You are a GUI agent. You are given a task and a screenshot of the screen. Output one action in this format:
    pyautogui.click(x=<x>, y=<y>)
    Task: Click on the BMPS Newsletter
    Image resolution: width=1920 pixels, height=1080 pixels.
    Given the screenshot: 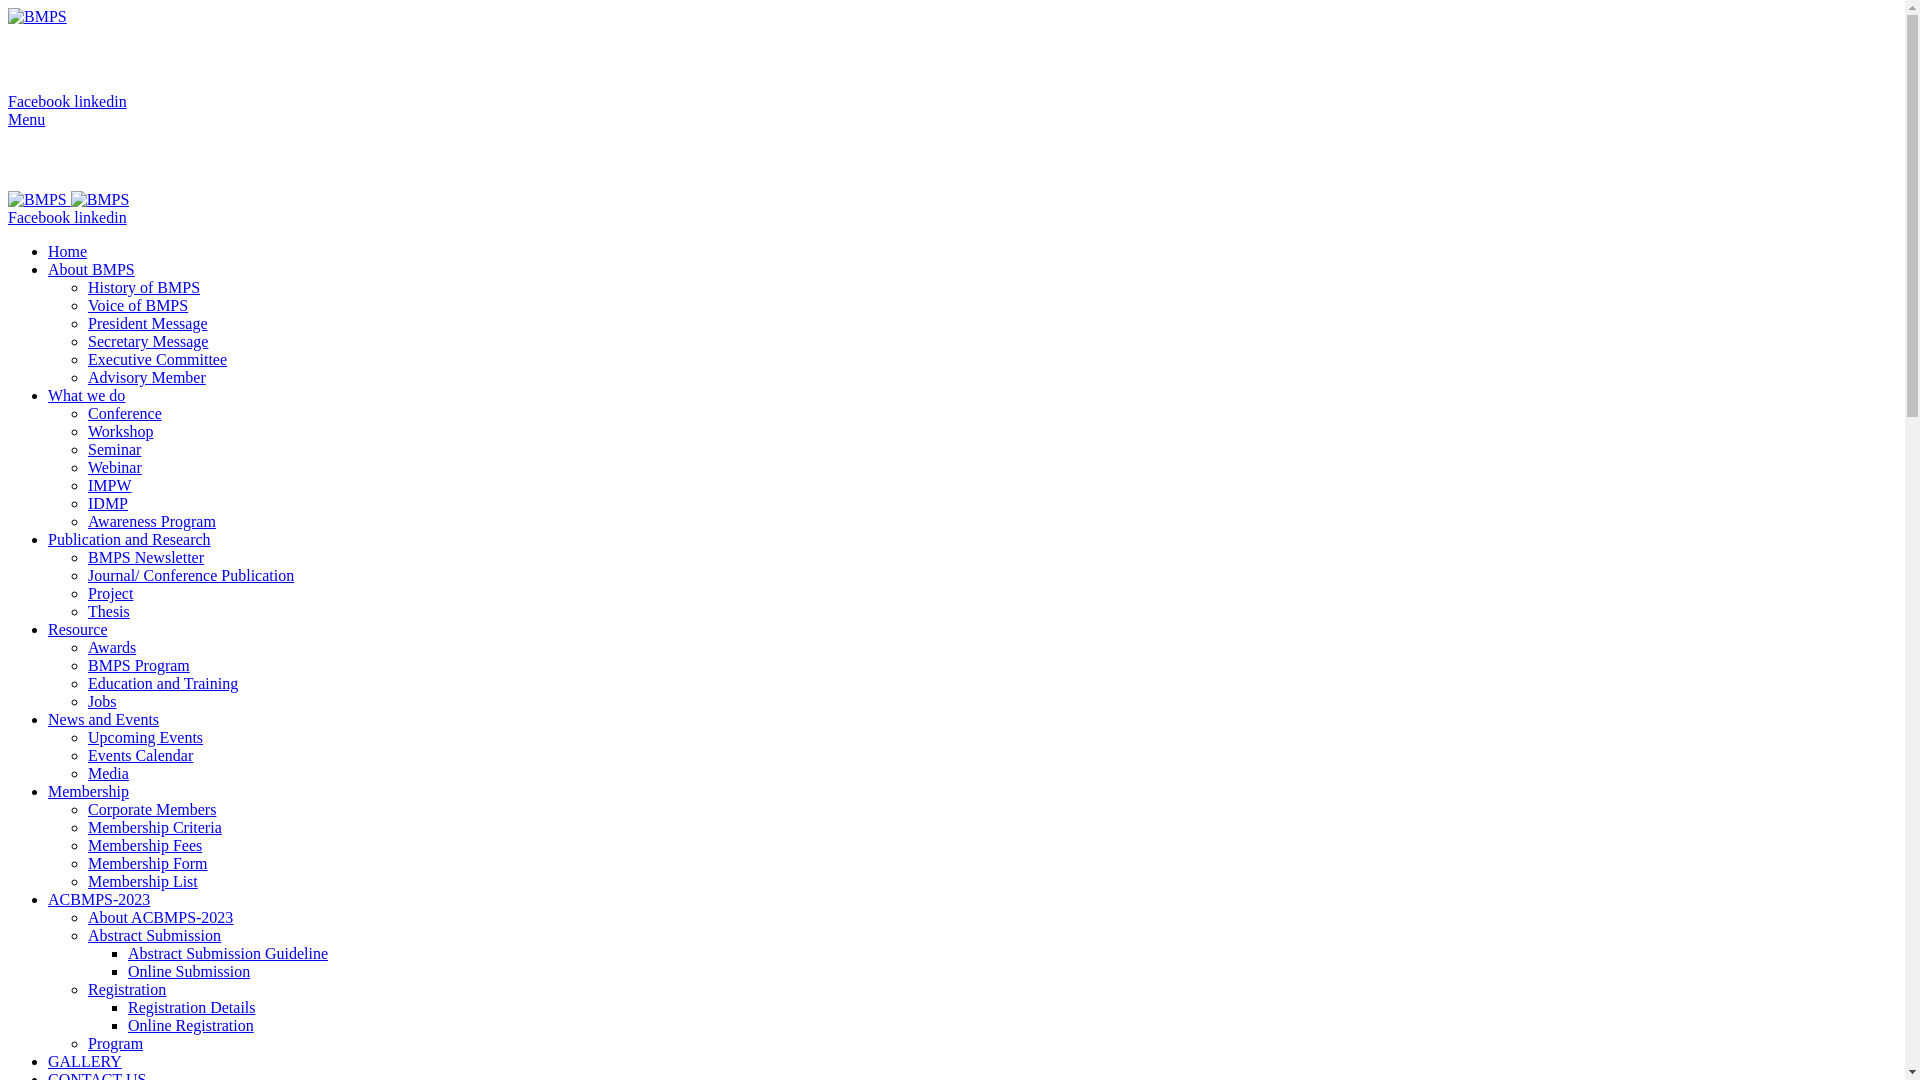 What is the action you would take?
    pyautogui.click(x=146, y=558)
    